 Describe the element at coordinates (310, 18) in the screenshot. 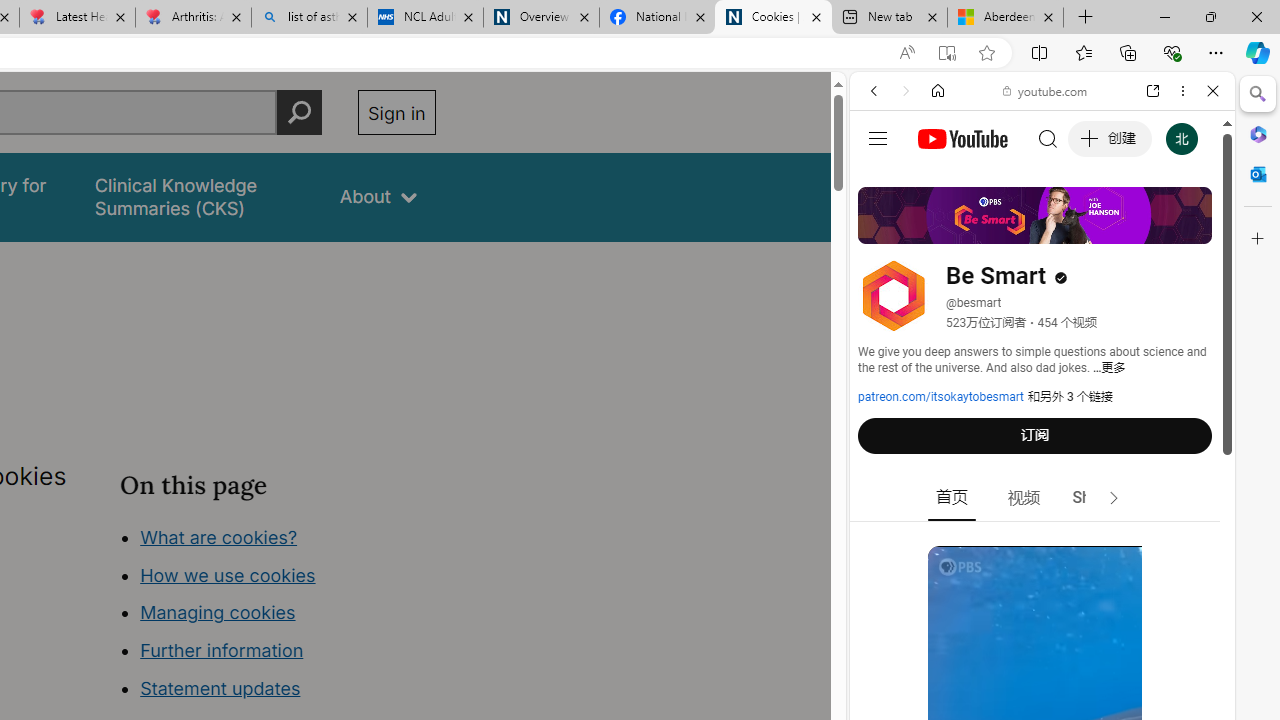

I see `list of asthma inhalers uk - Search` at that location.